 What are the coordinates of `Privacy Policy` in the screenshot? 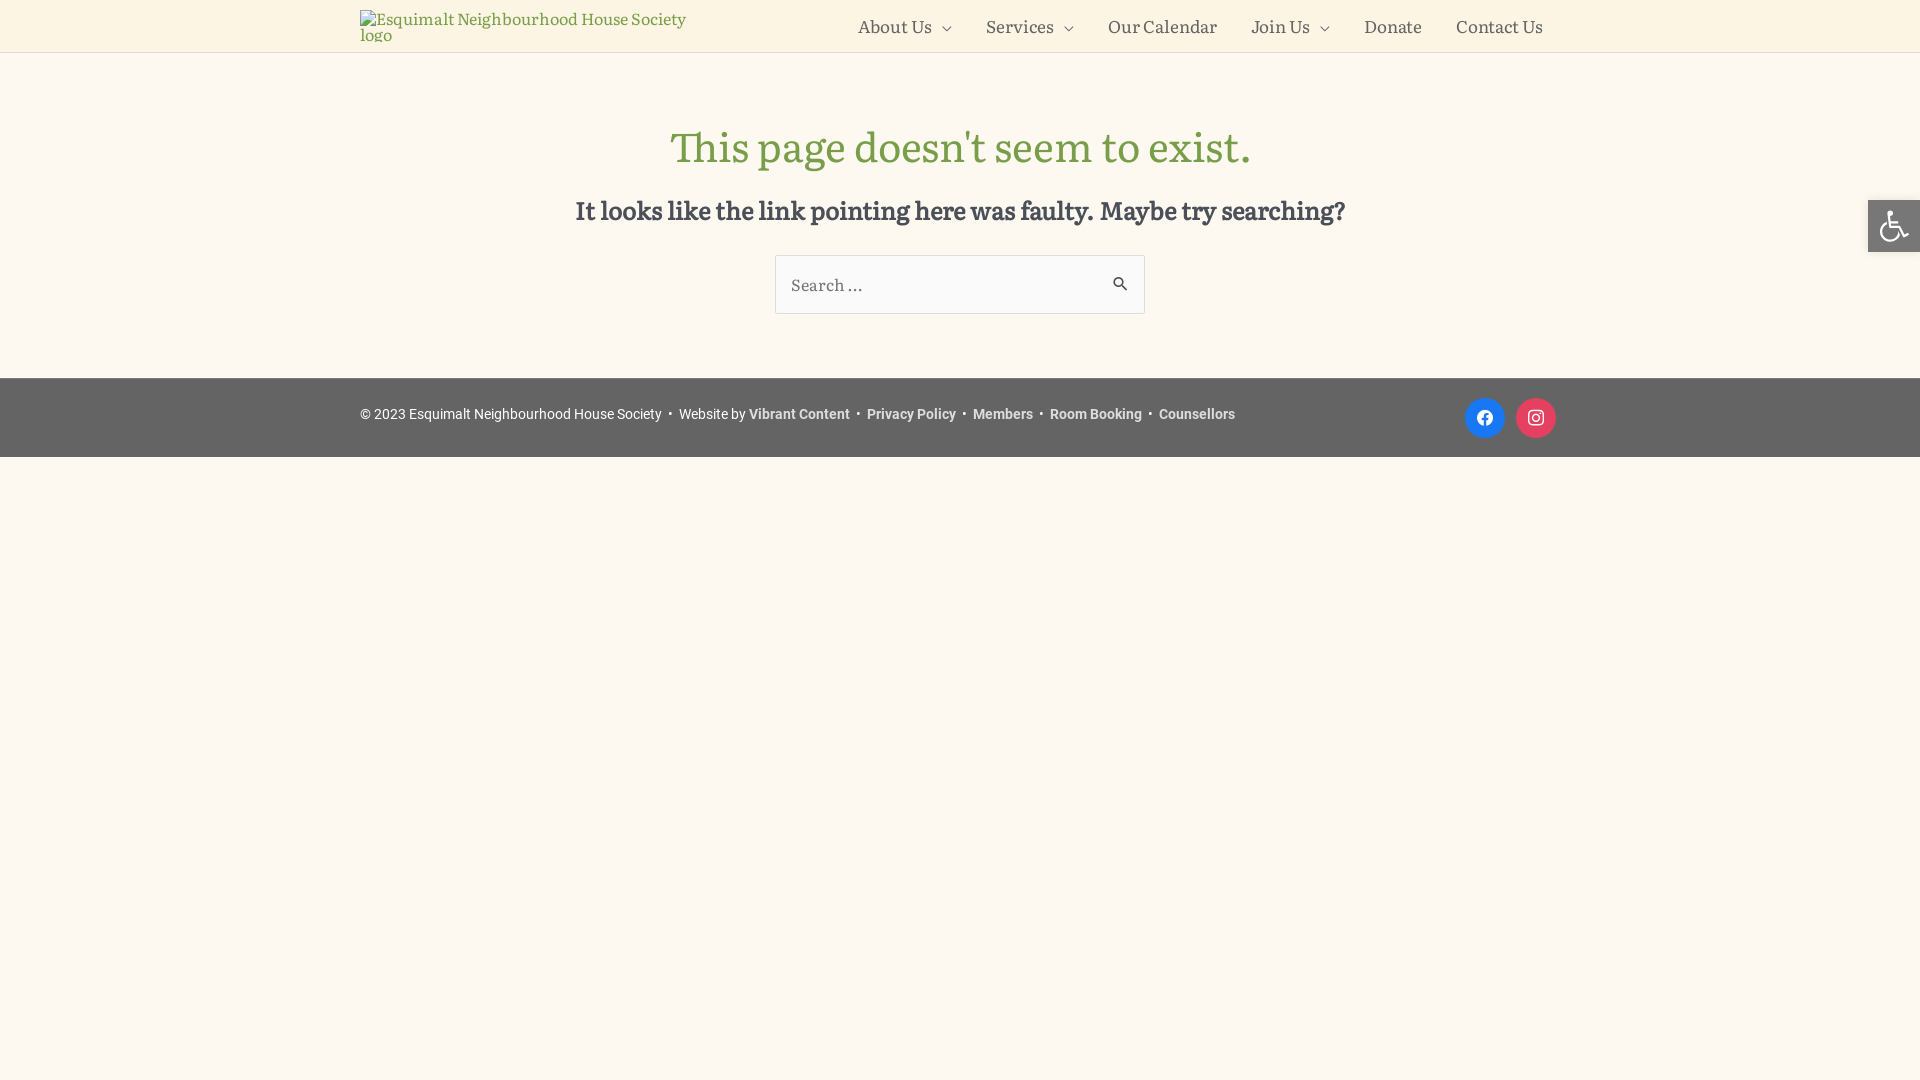 It's located at (912, 414).